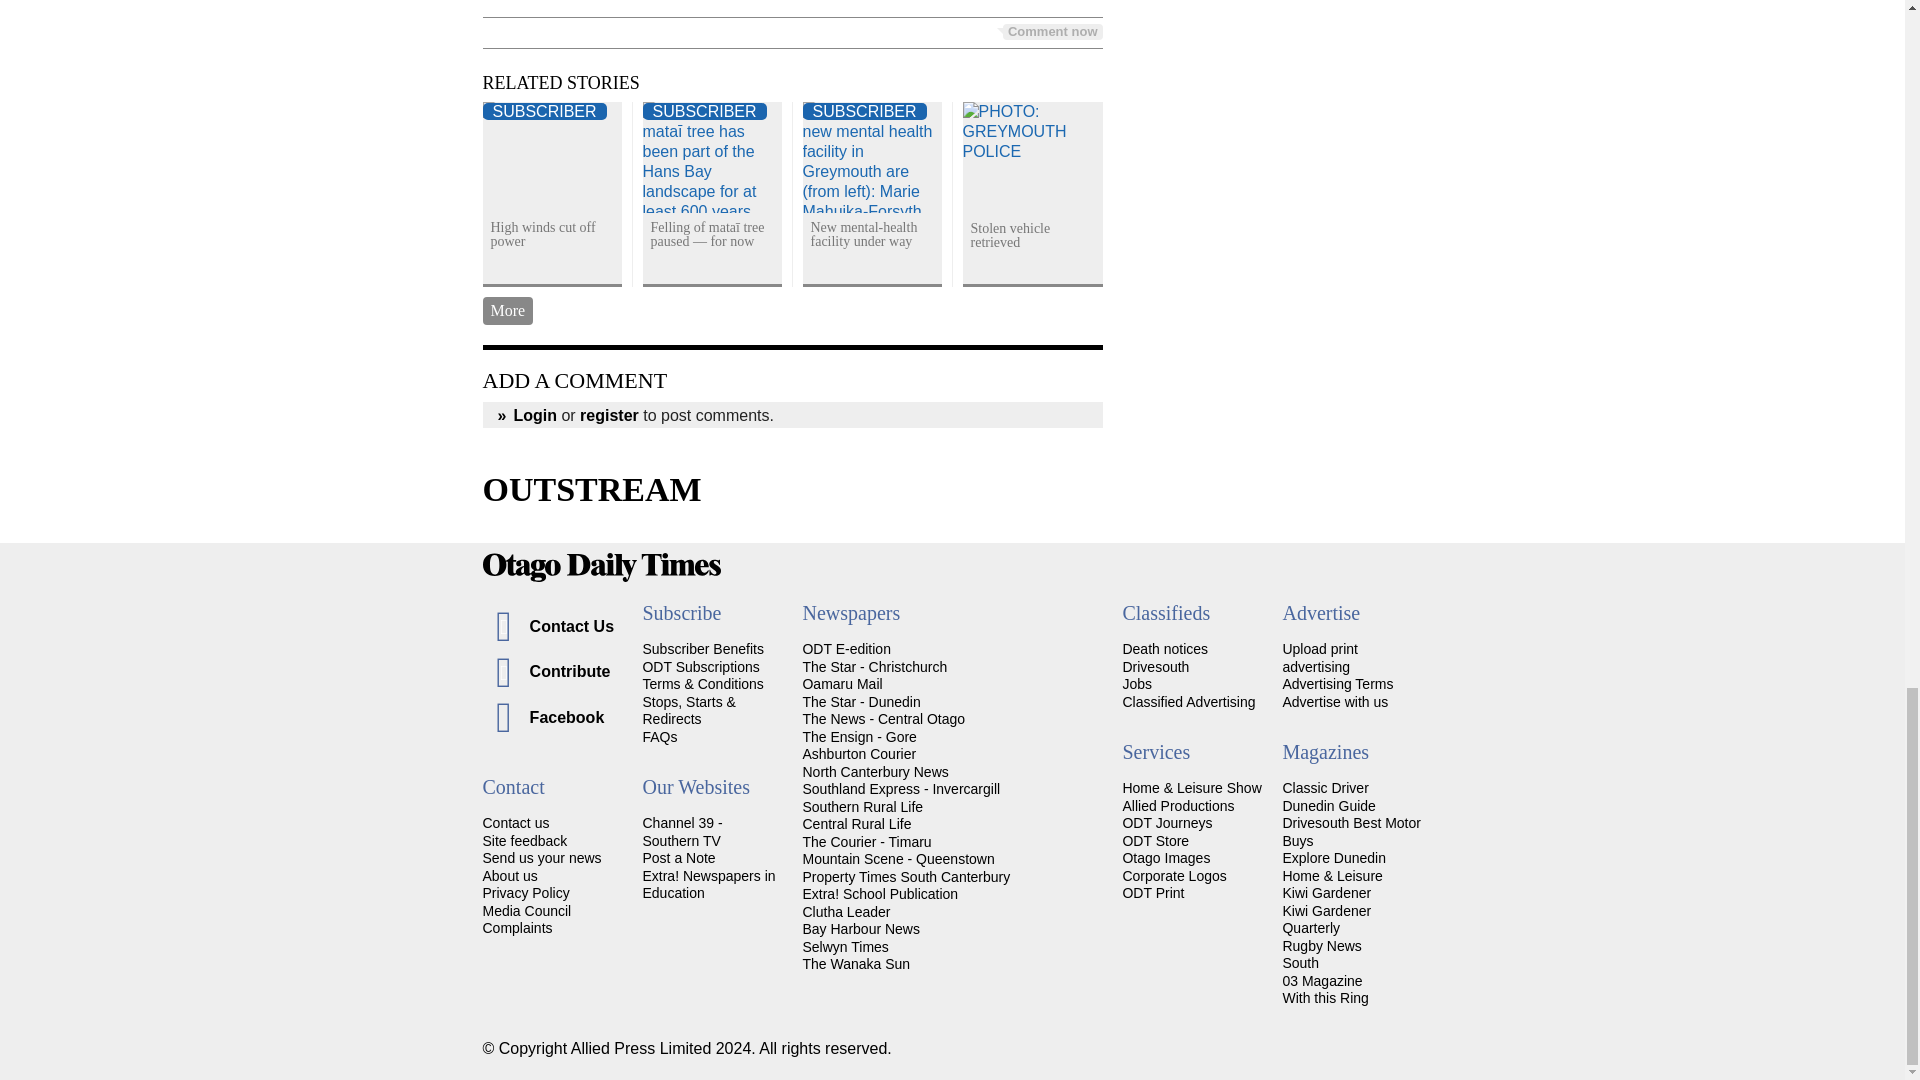  Describe the element at coordinates (700, 666) in the screenshot. I see `Ways to subscribe to the Otago Daily Times` at that location.